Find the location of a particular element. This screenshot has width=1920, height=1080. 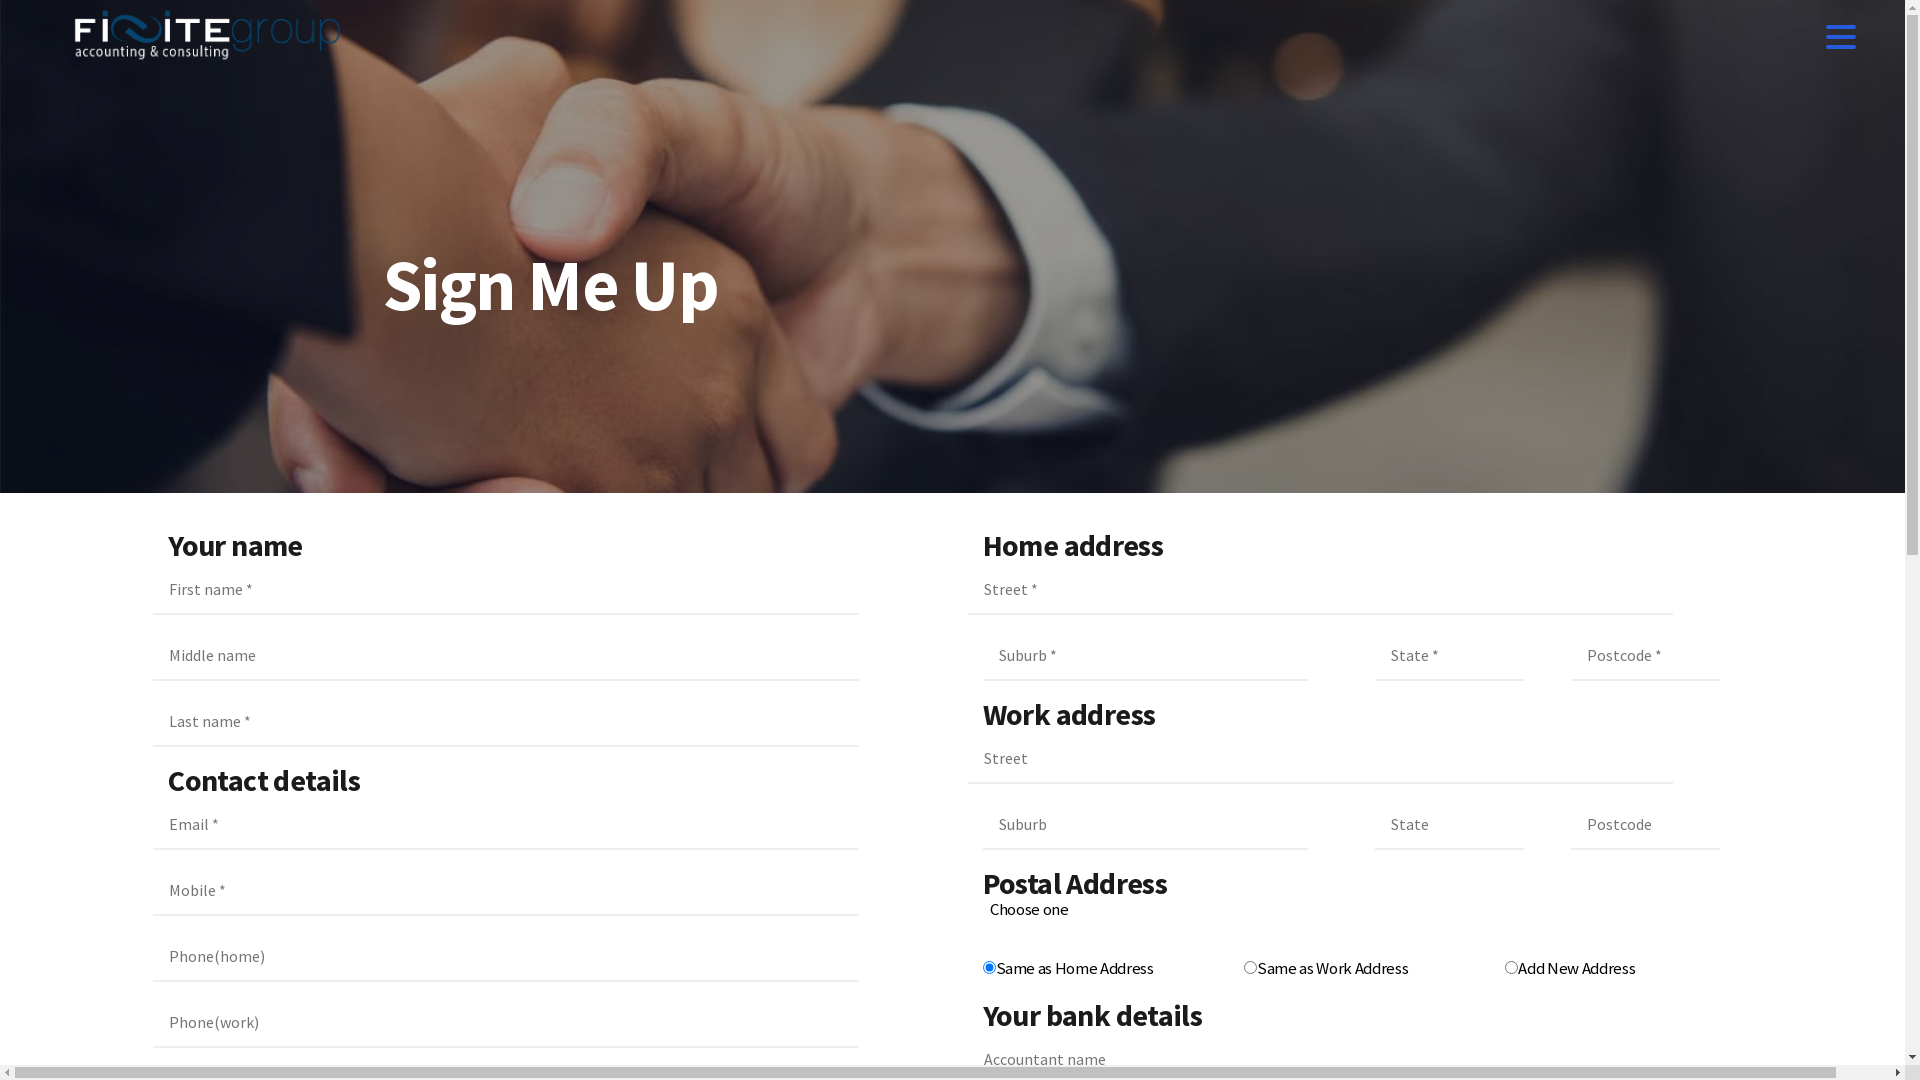

Add New Address is located at coordinates (1512, 968).